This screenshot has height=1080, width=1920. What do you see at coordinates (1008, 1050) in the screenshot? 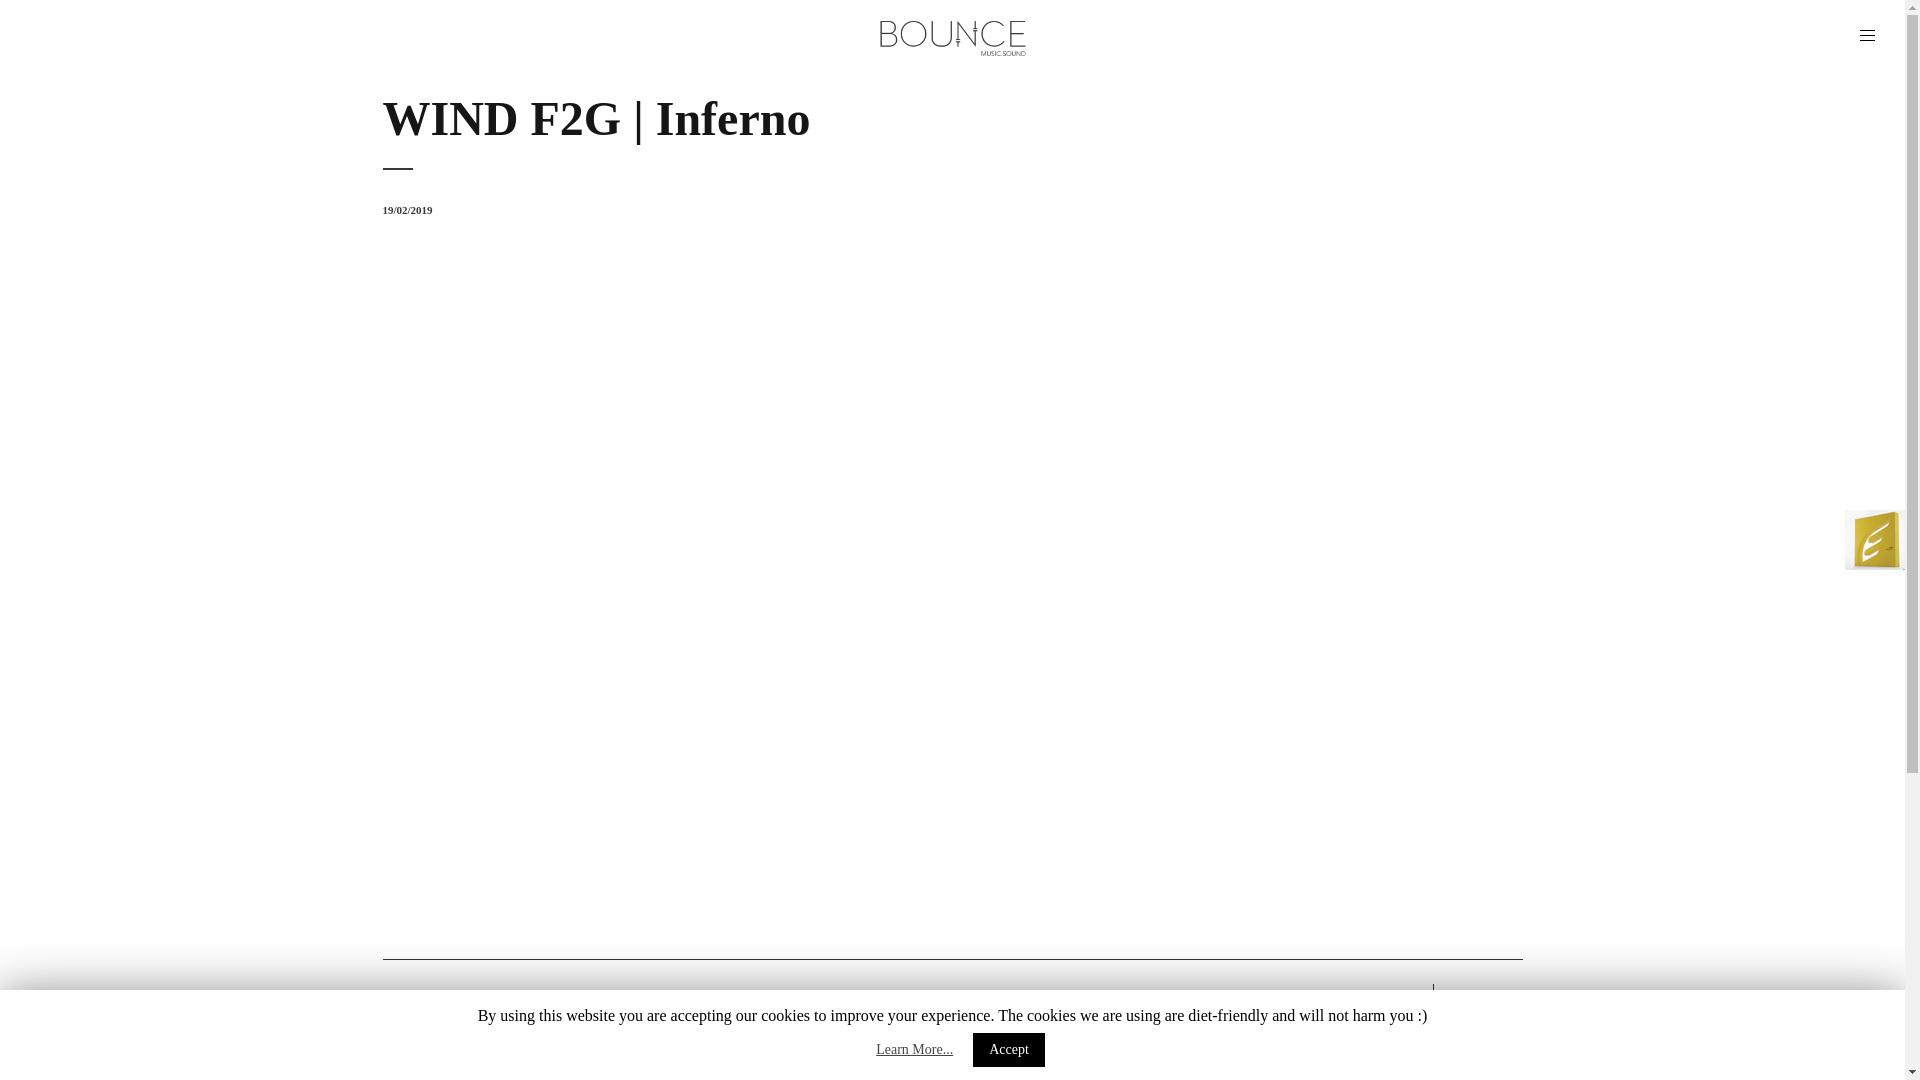
I see `Accept` at bounding box center [1008, 1050].